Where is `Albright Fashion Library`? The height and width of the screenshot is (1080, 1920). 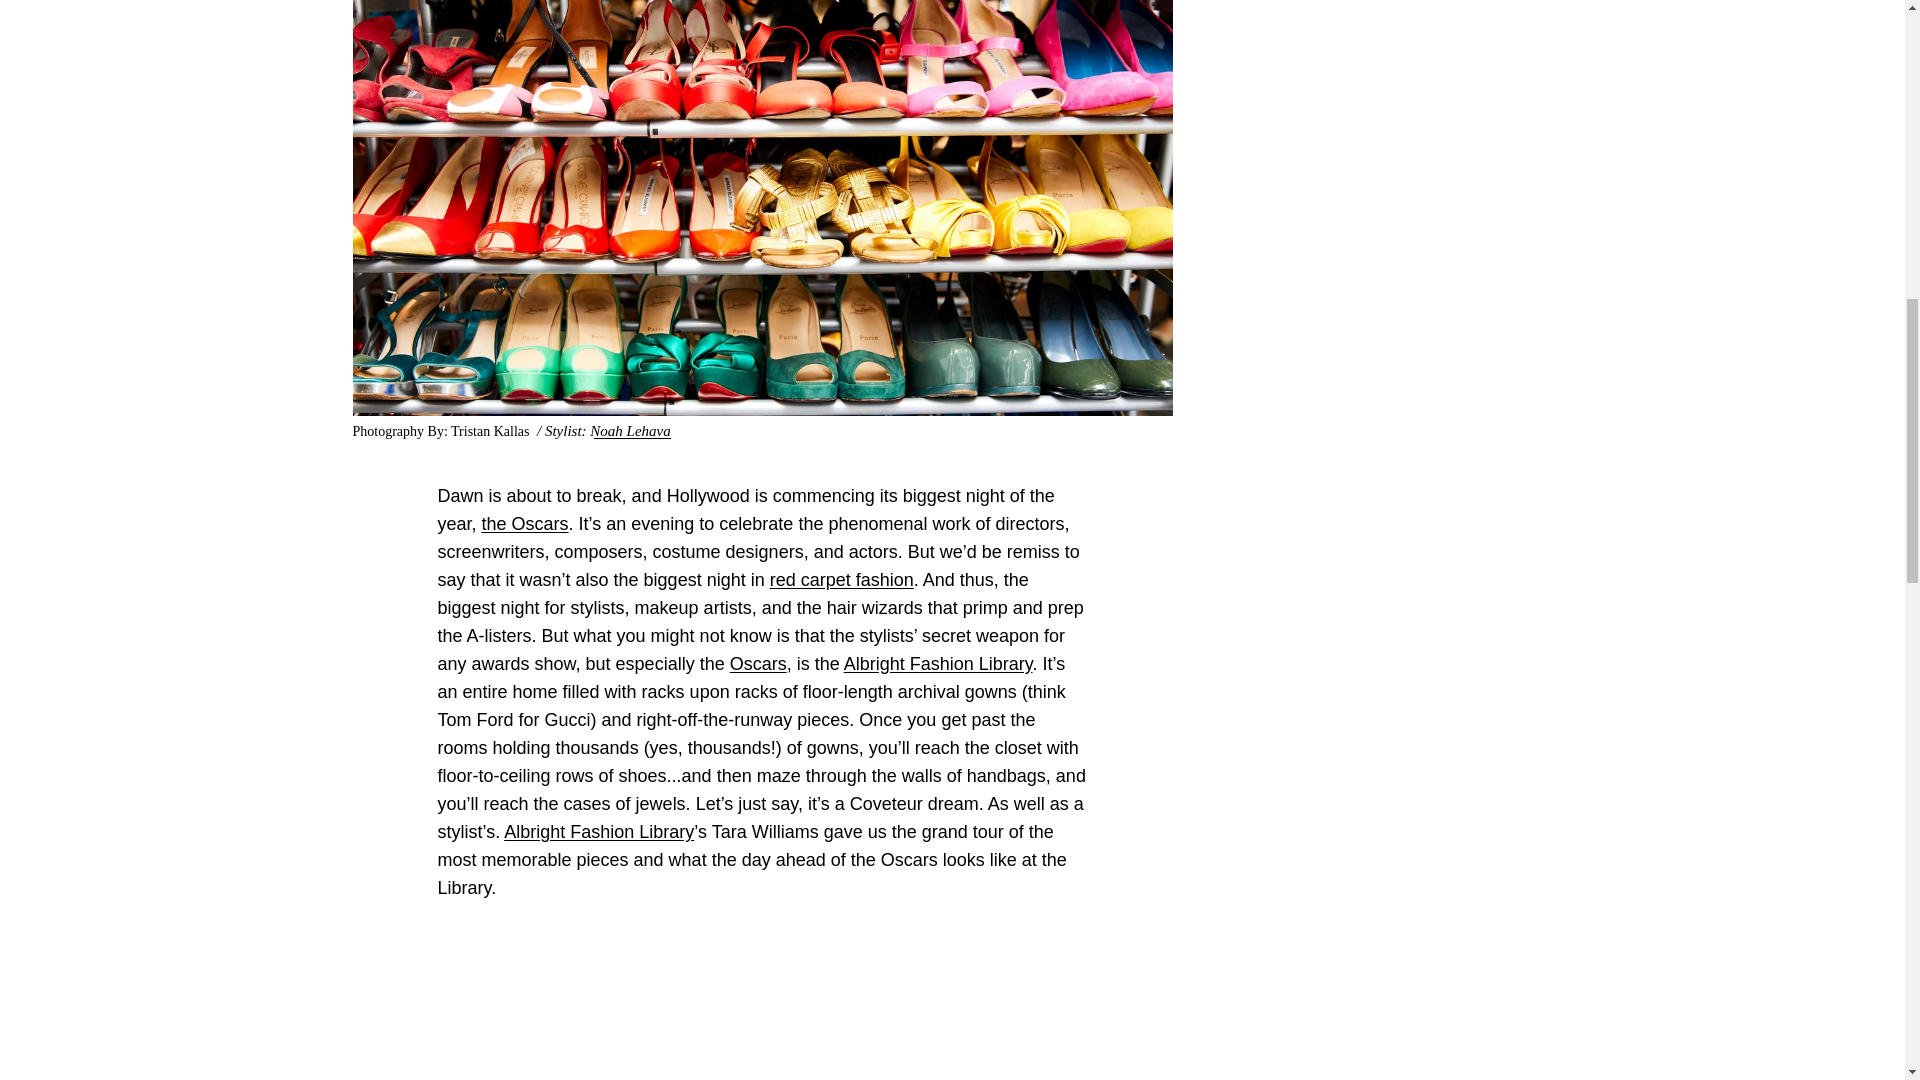 Albright Fashion Library is located at coordinates (938, 664).